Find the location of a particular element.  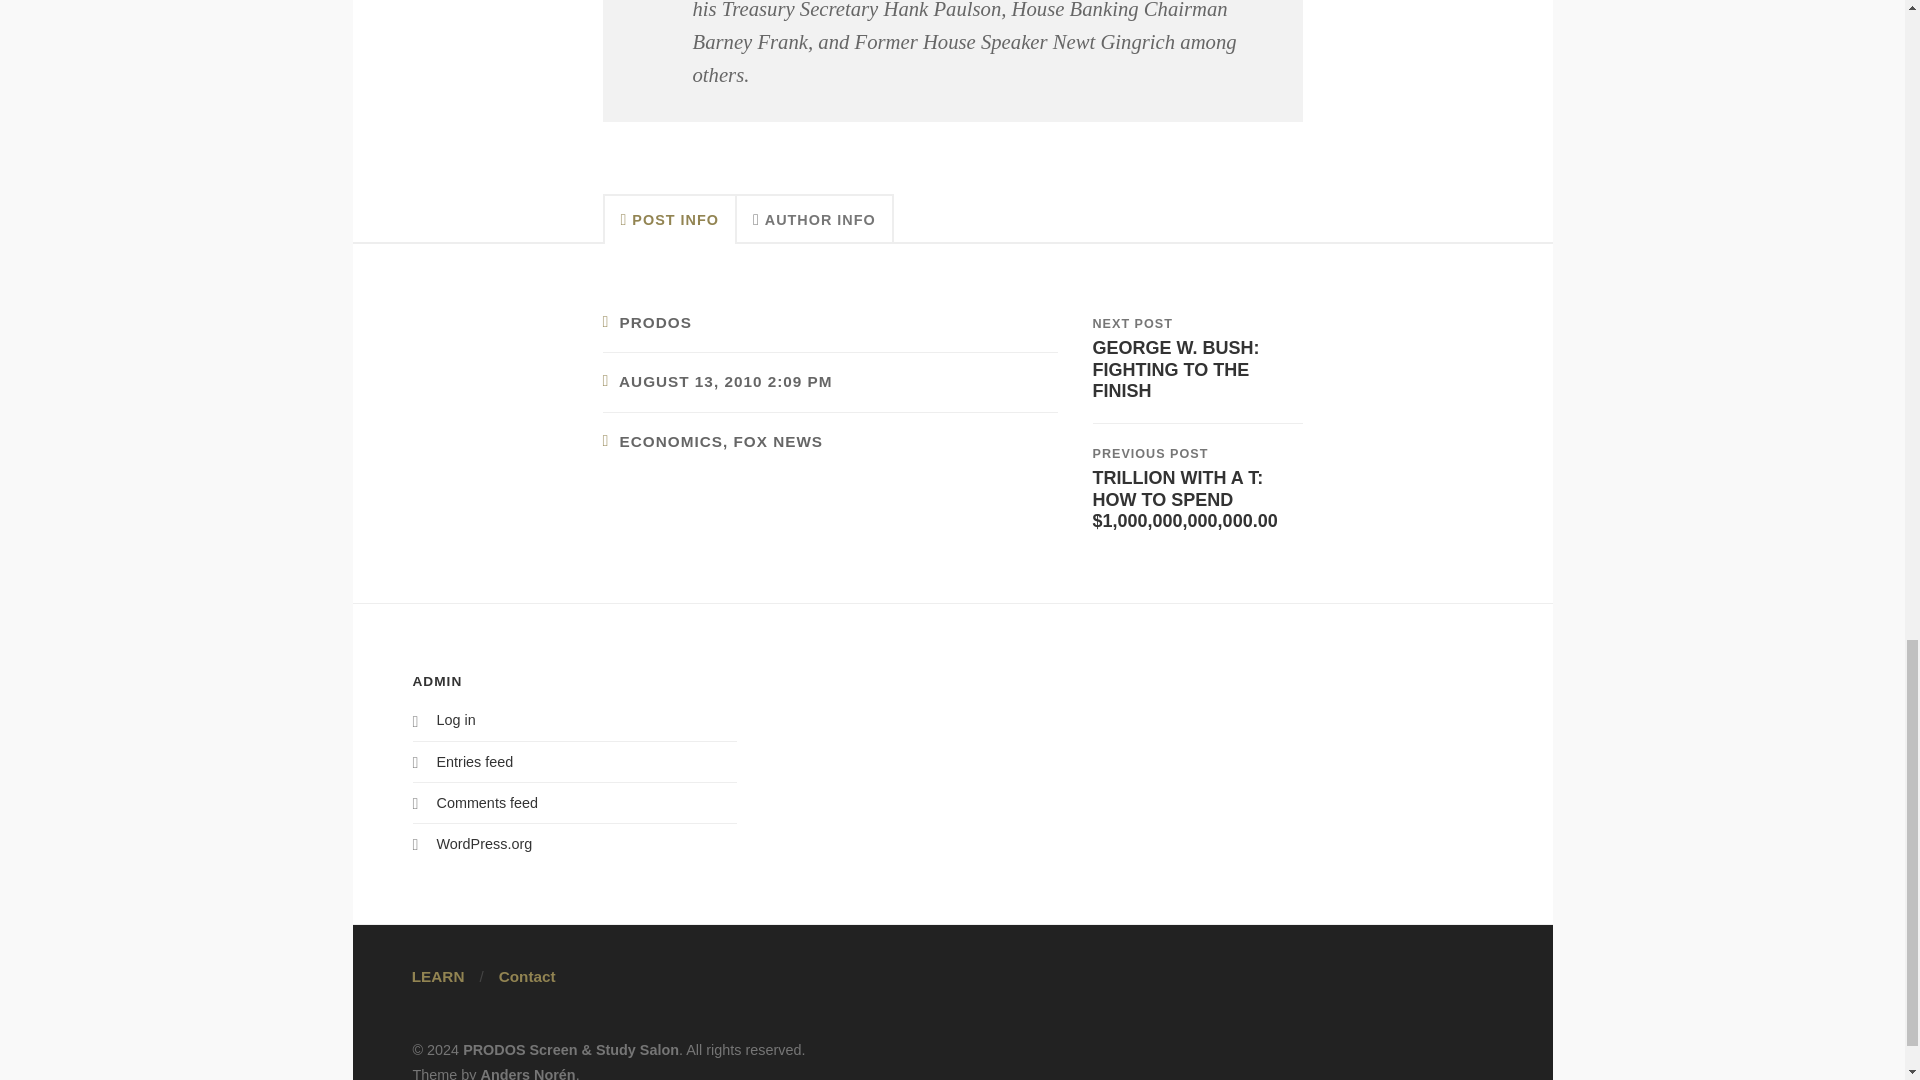

Log in is located at coordinates (454, 719).